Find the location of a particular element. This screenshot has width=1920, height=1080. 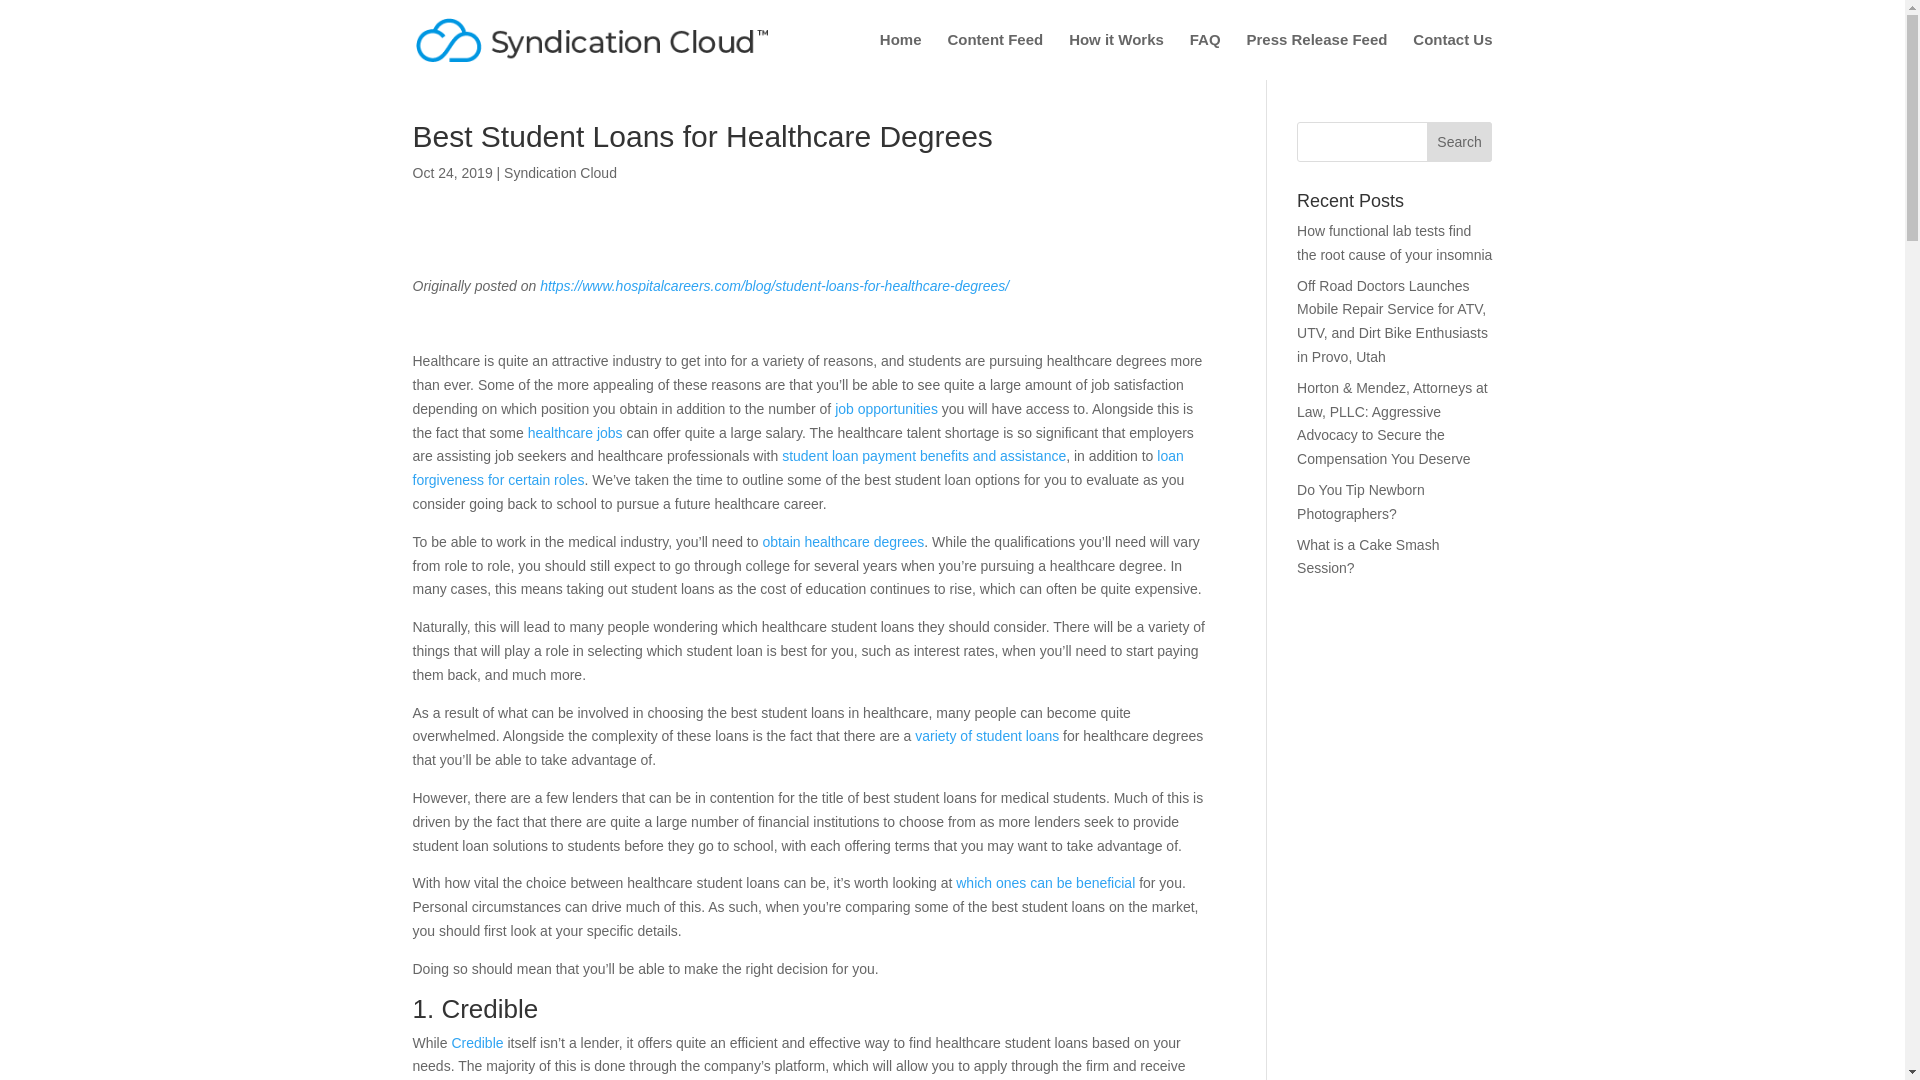

FAQ is located at coordinates (1206, 56).